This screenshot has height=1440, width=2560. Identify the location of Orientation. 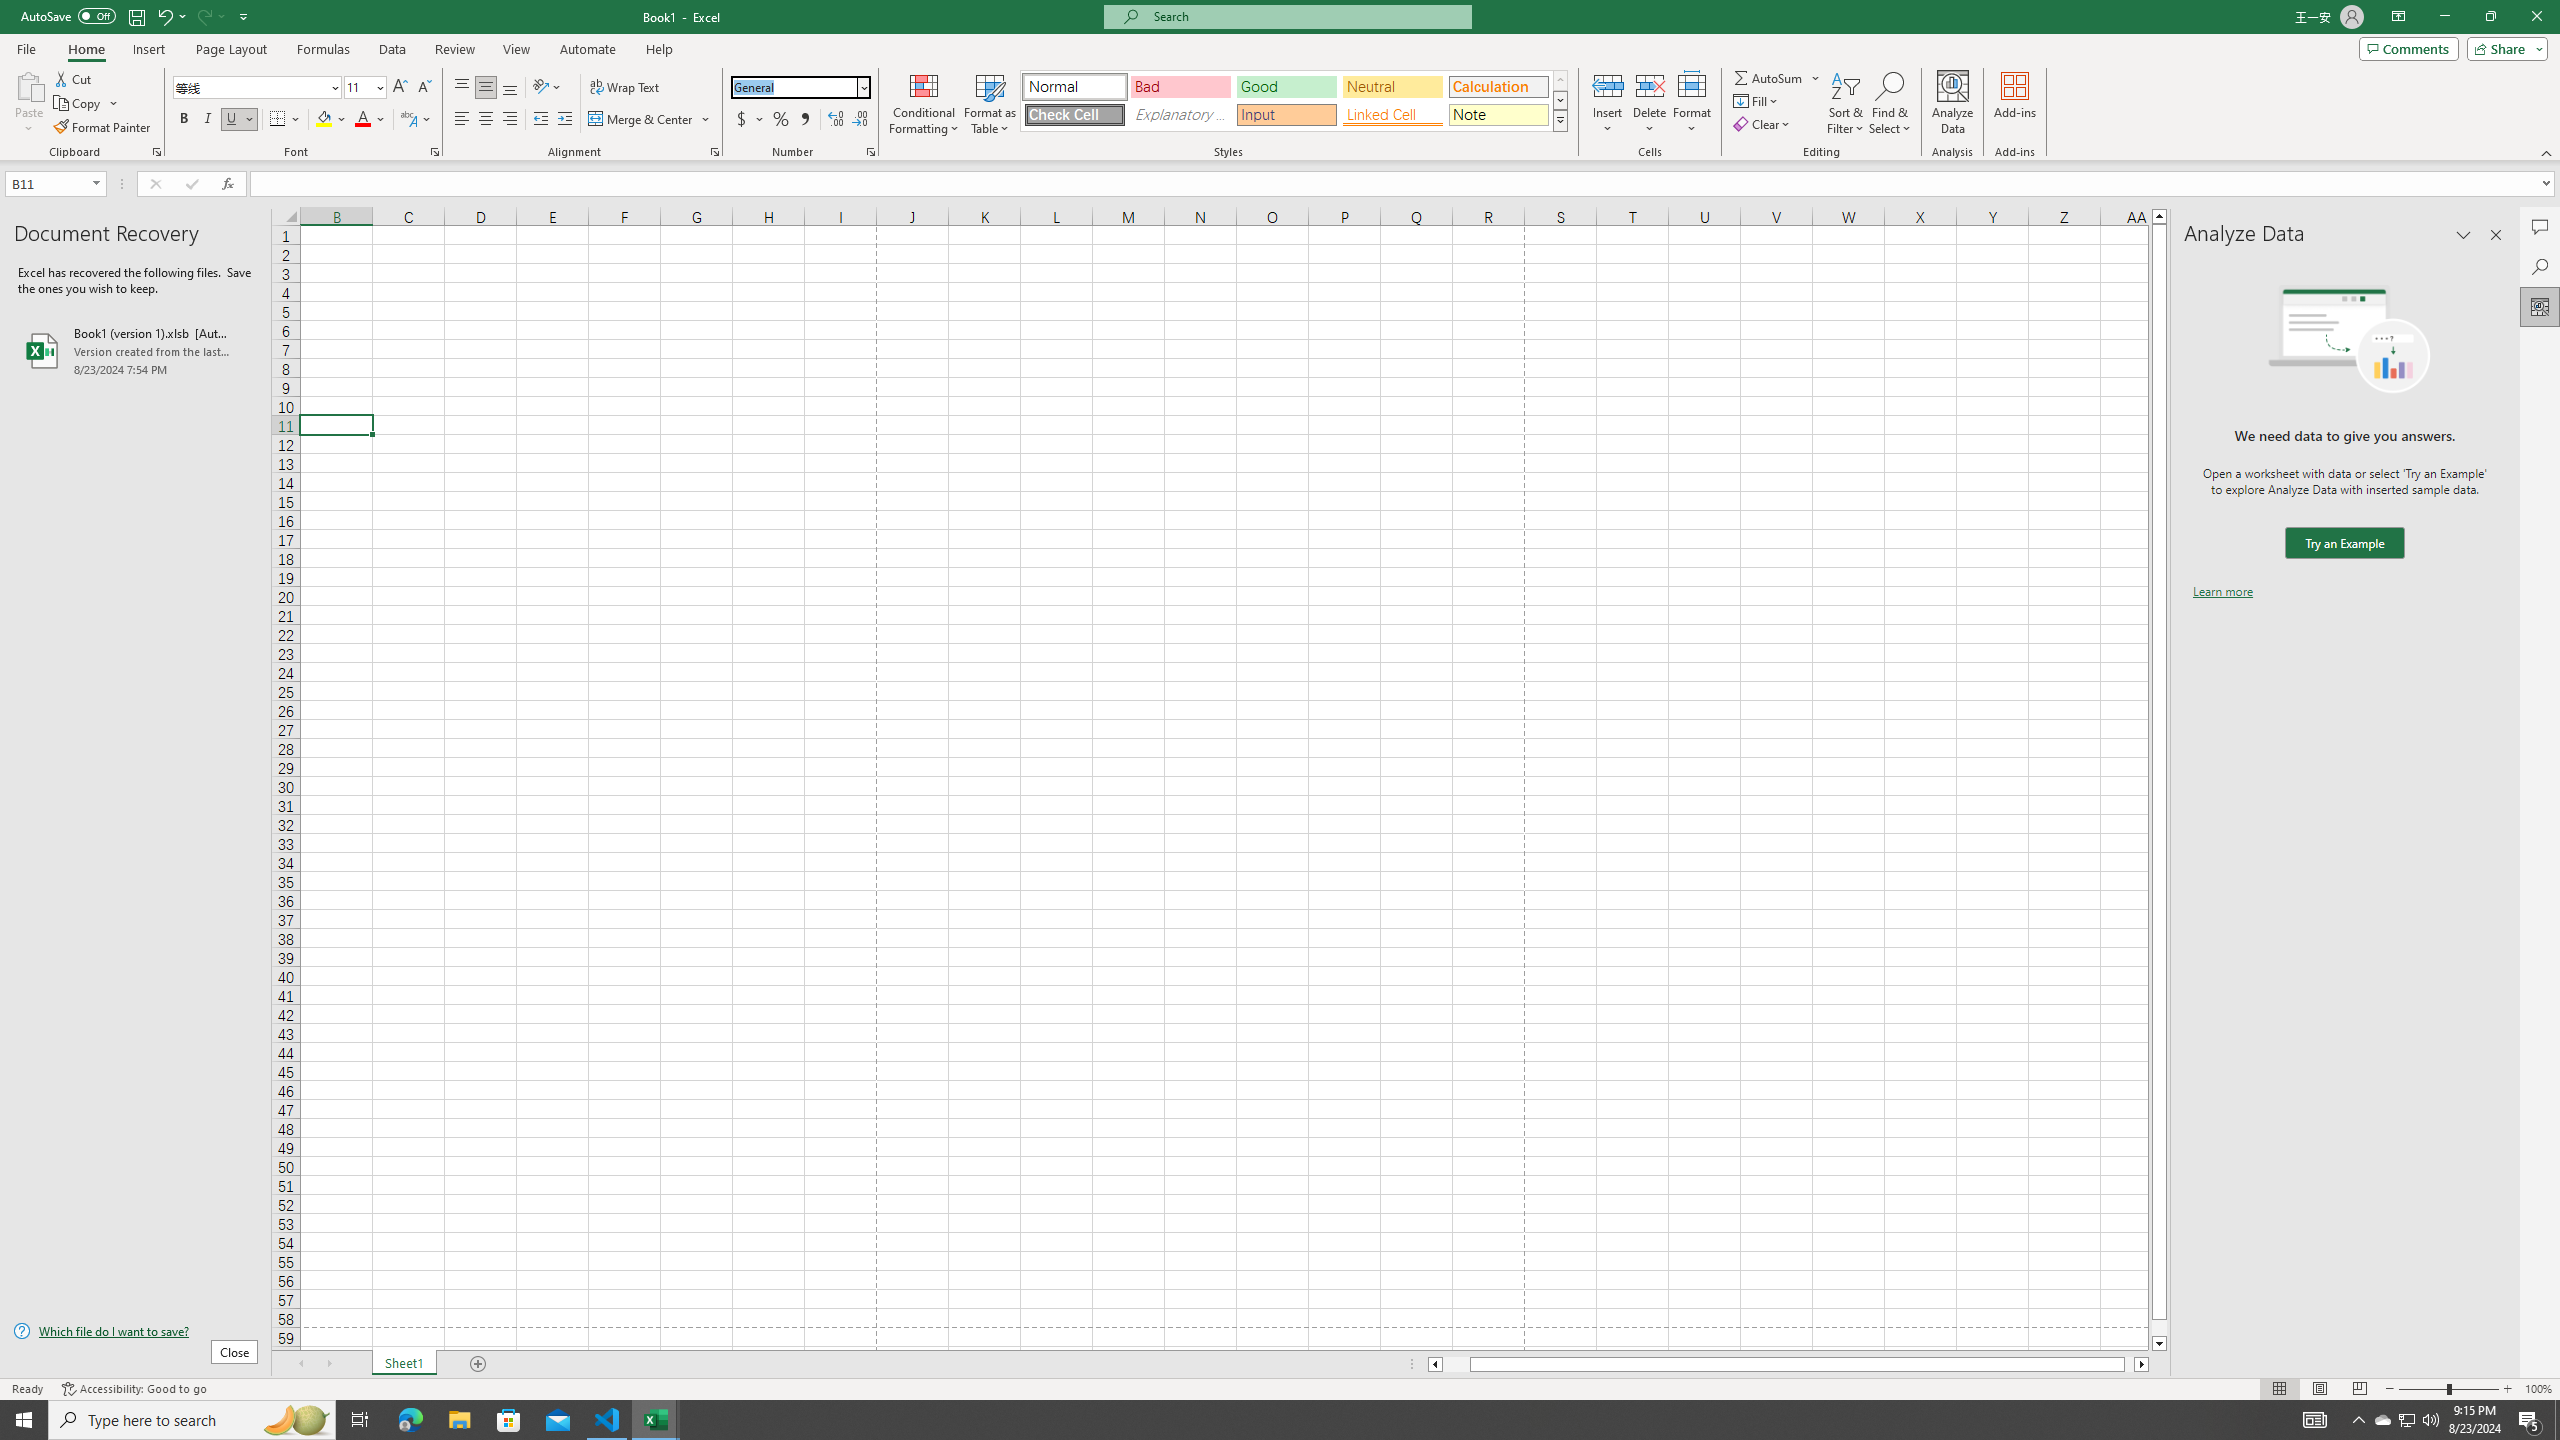
(547, 88).